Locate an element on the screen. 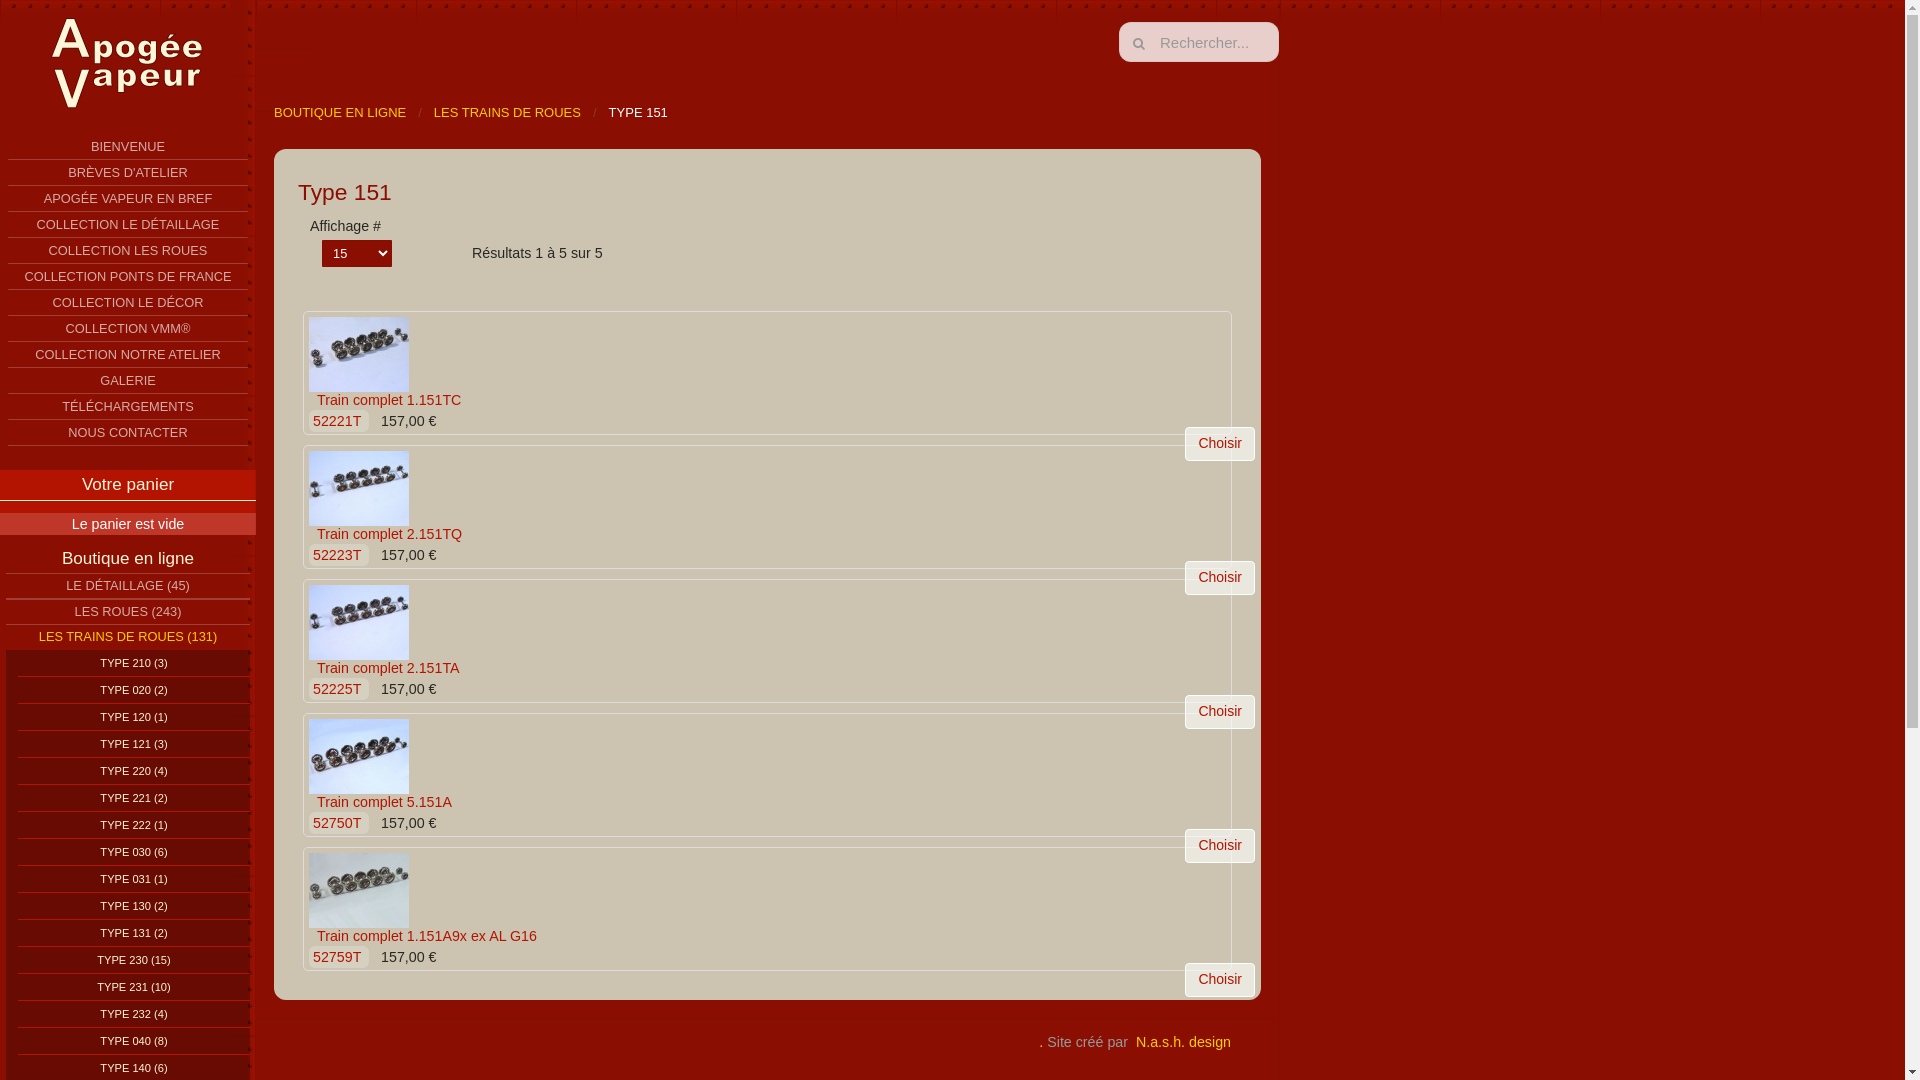  Train complet 2.151TQ is located at coordinates (359, 488).